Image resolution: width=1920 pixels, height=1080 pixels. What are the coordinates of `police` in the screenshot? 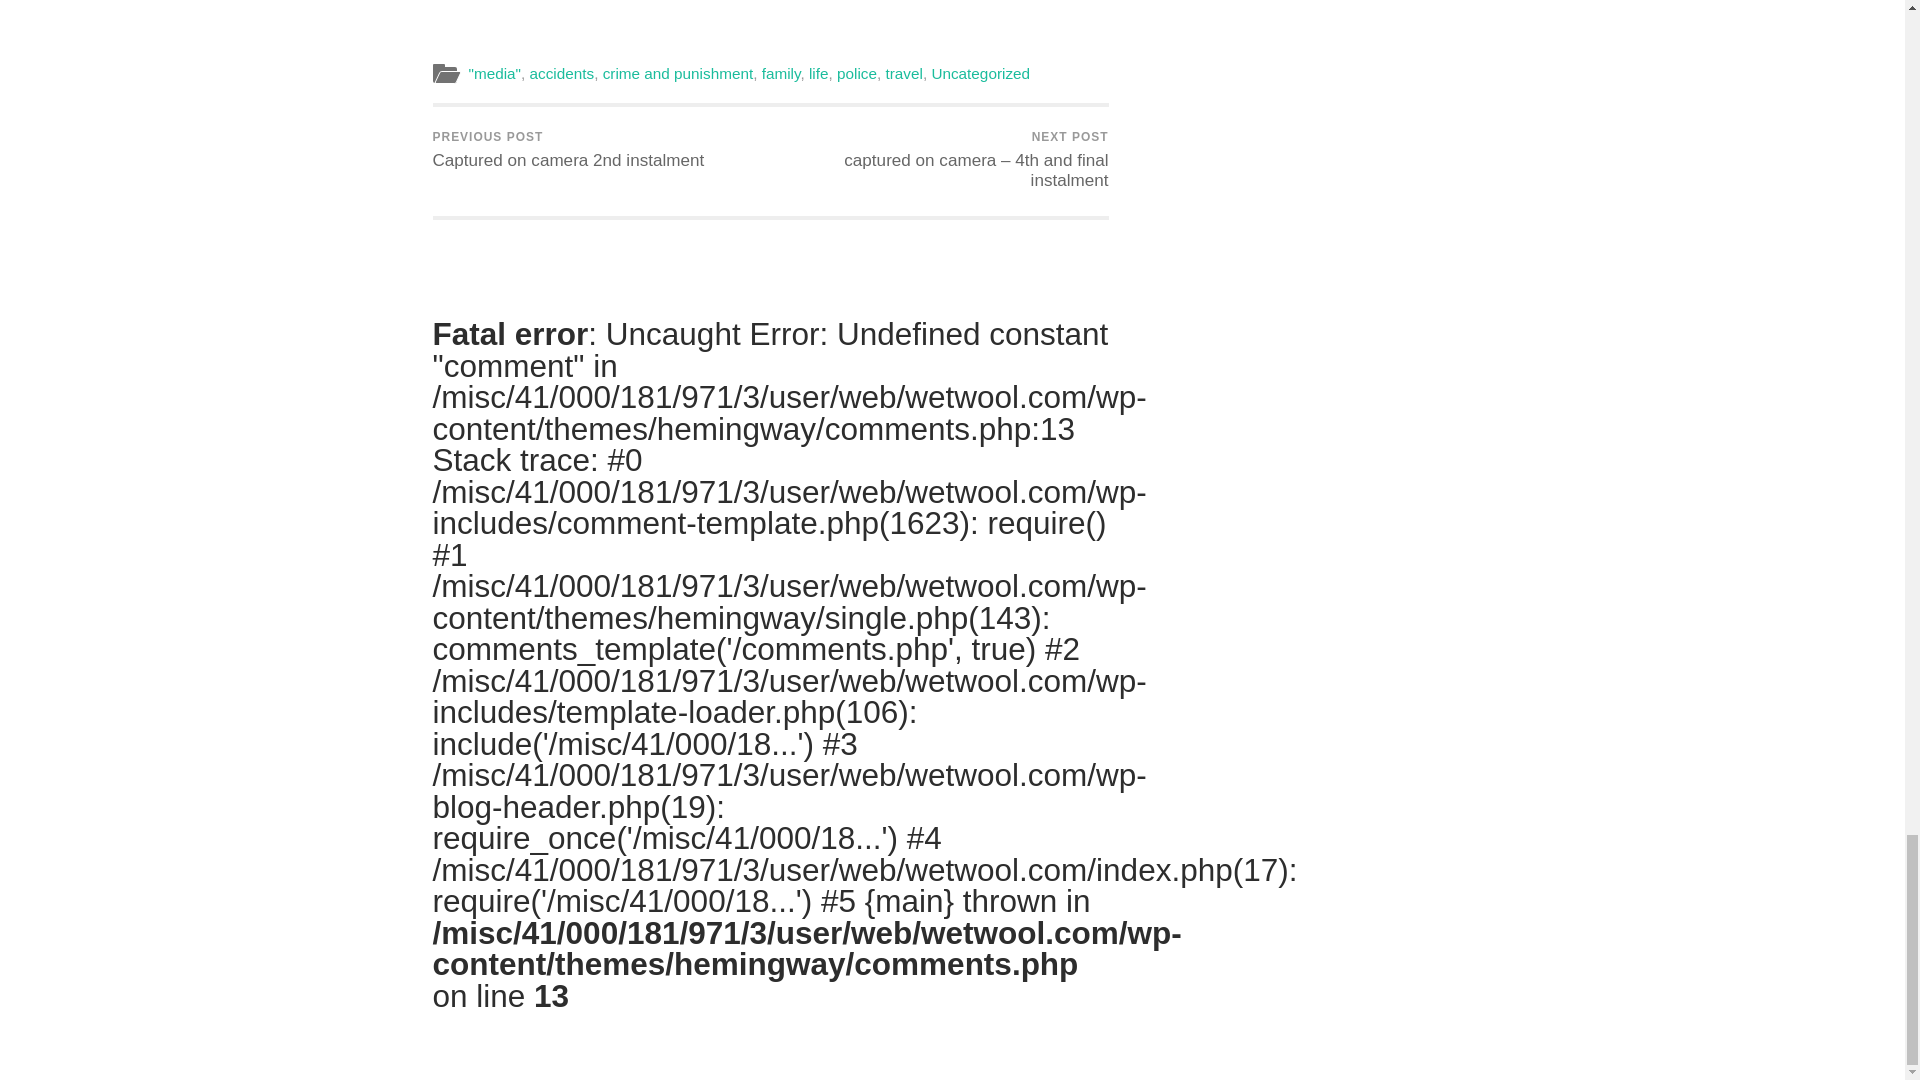 It's located at (857, 73).